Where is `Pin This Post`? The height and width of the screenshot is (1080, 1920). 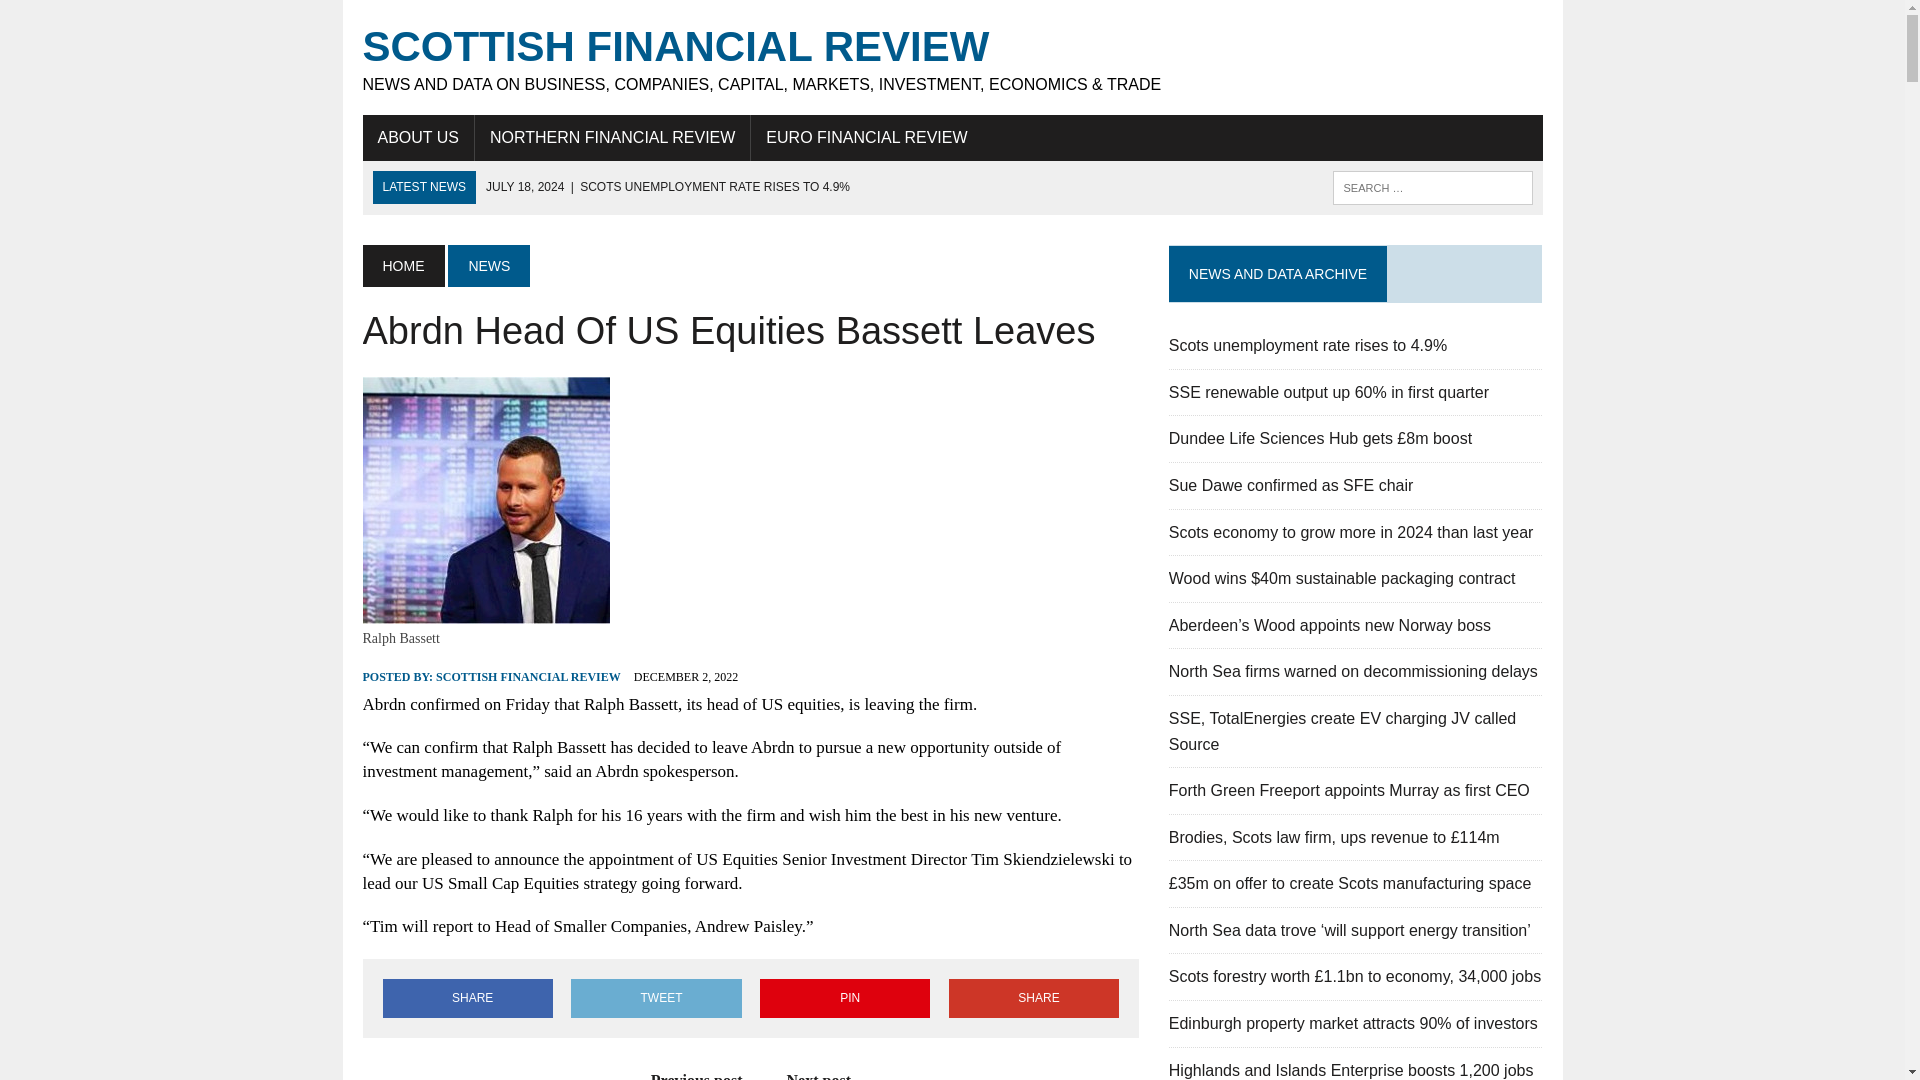 Pin This Post is located at coordinates (844, 998).